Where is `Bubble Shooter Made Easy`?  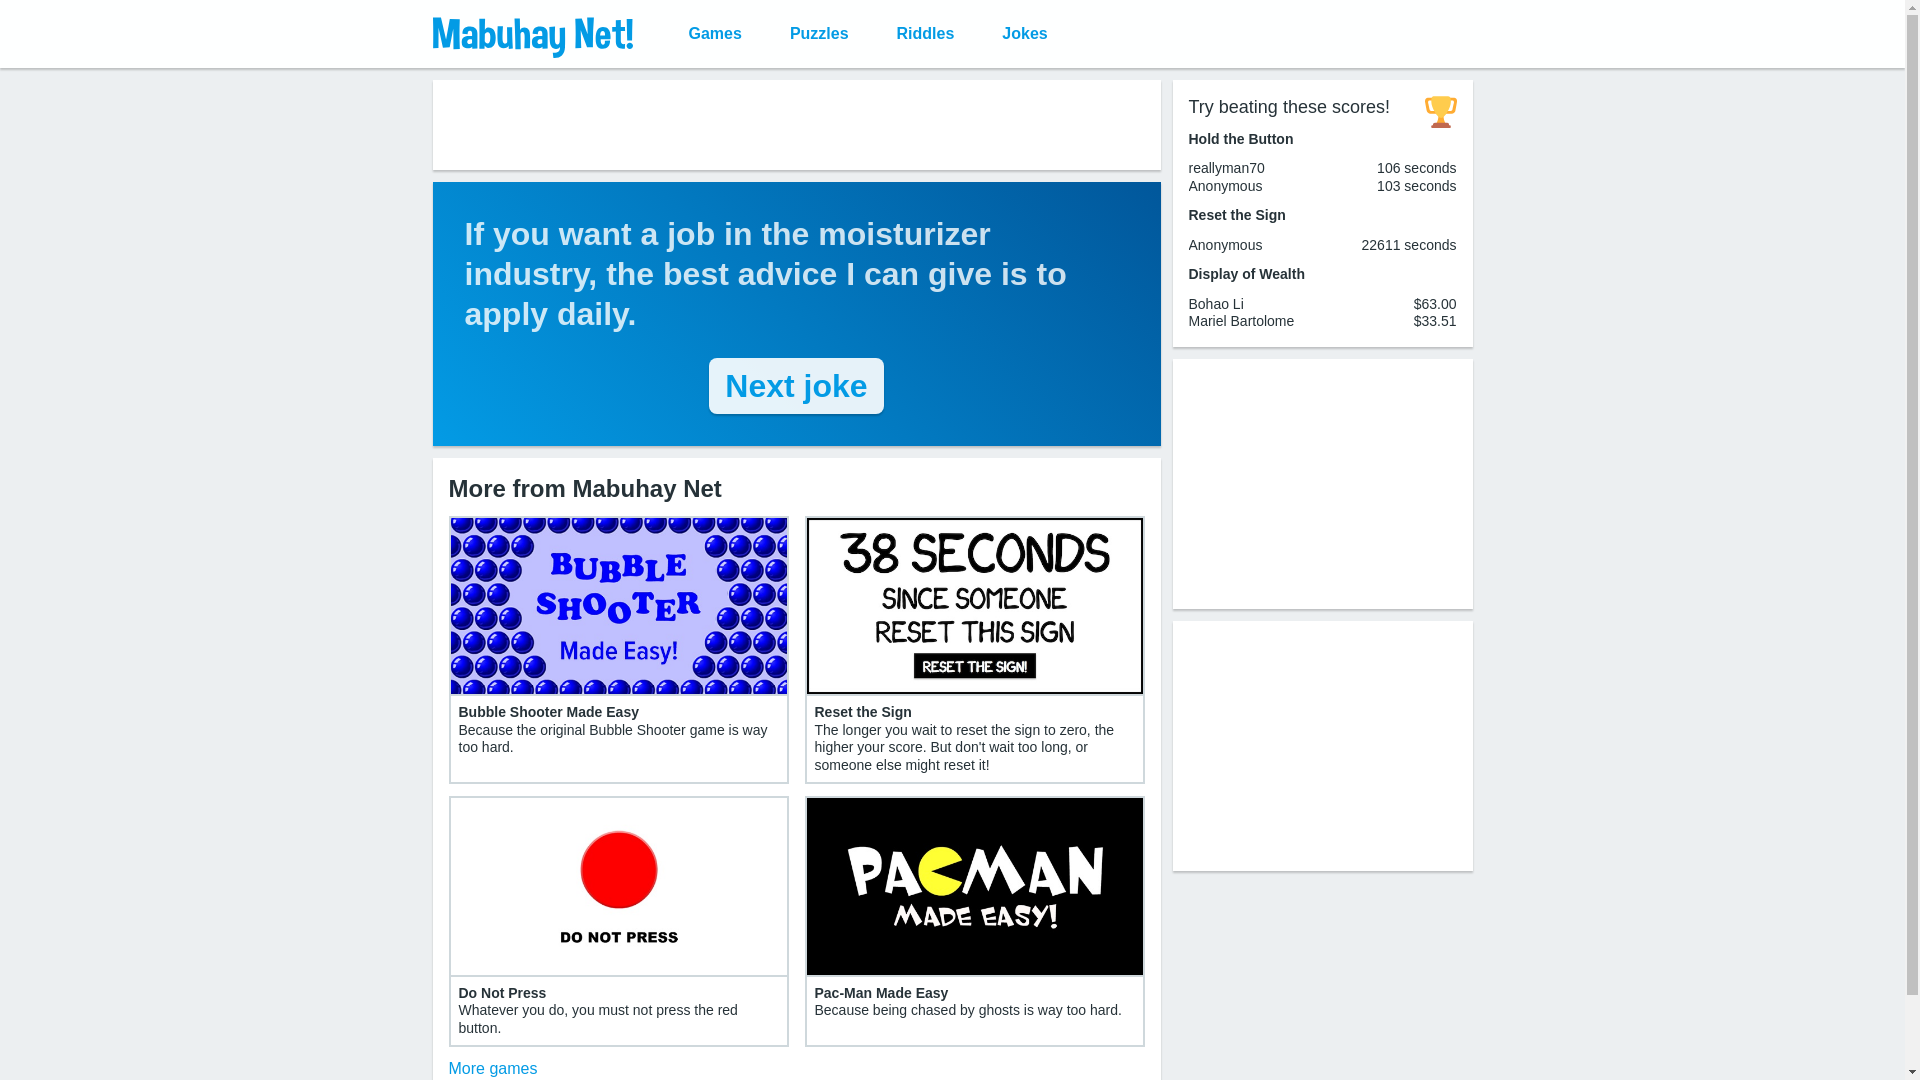 Bubble Shooter Made Easy is located at coordinates (548, 712).